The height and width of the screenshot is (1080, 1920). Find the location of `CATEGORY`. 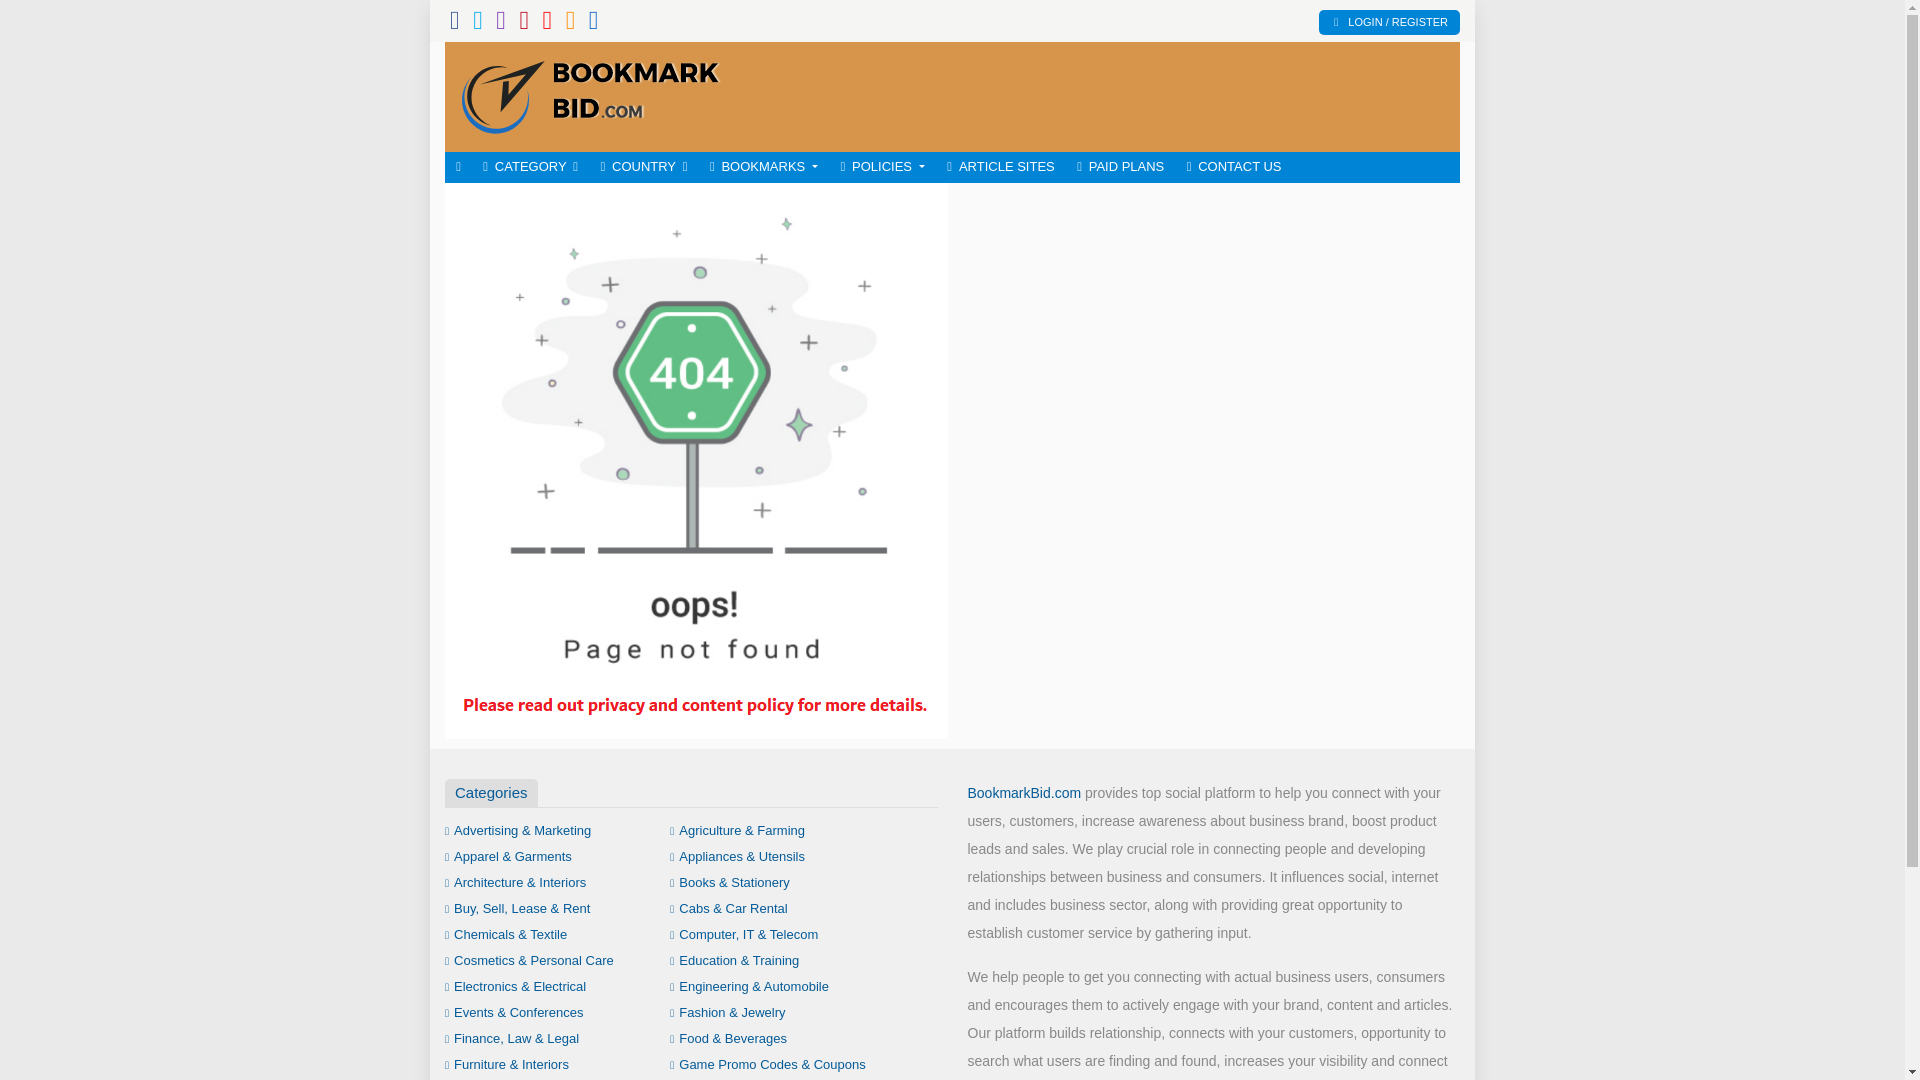

CATEGORY is located at coordinates (530, 167).